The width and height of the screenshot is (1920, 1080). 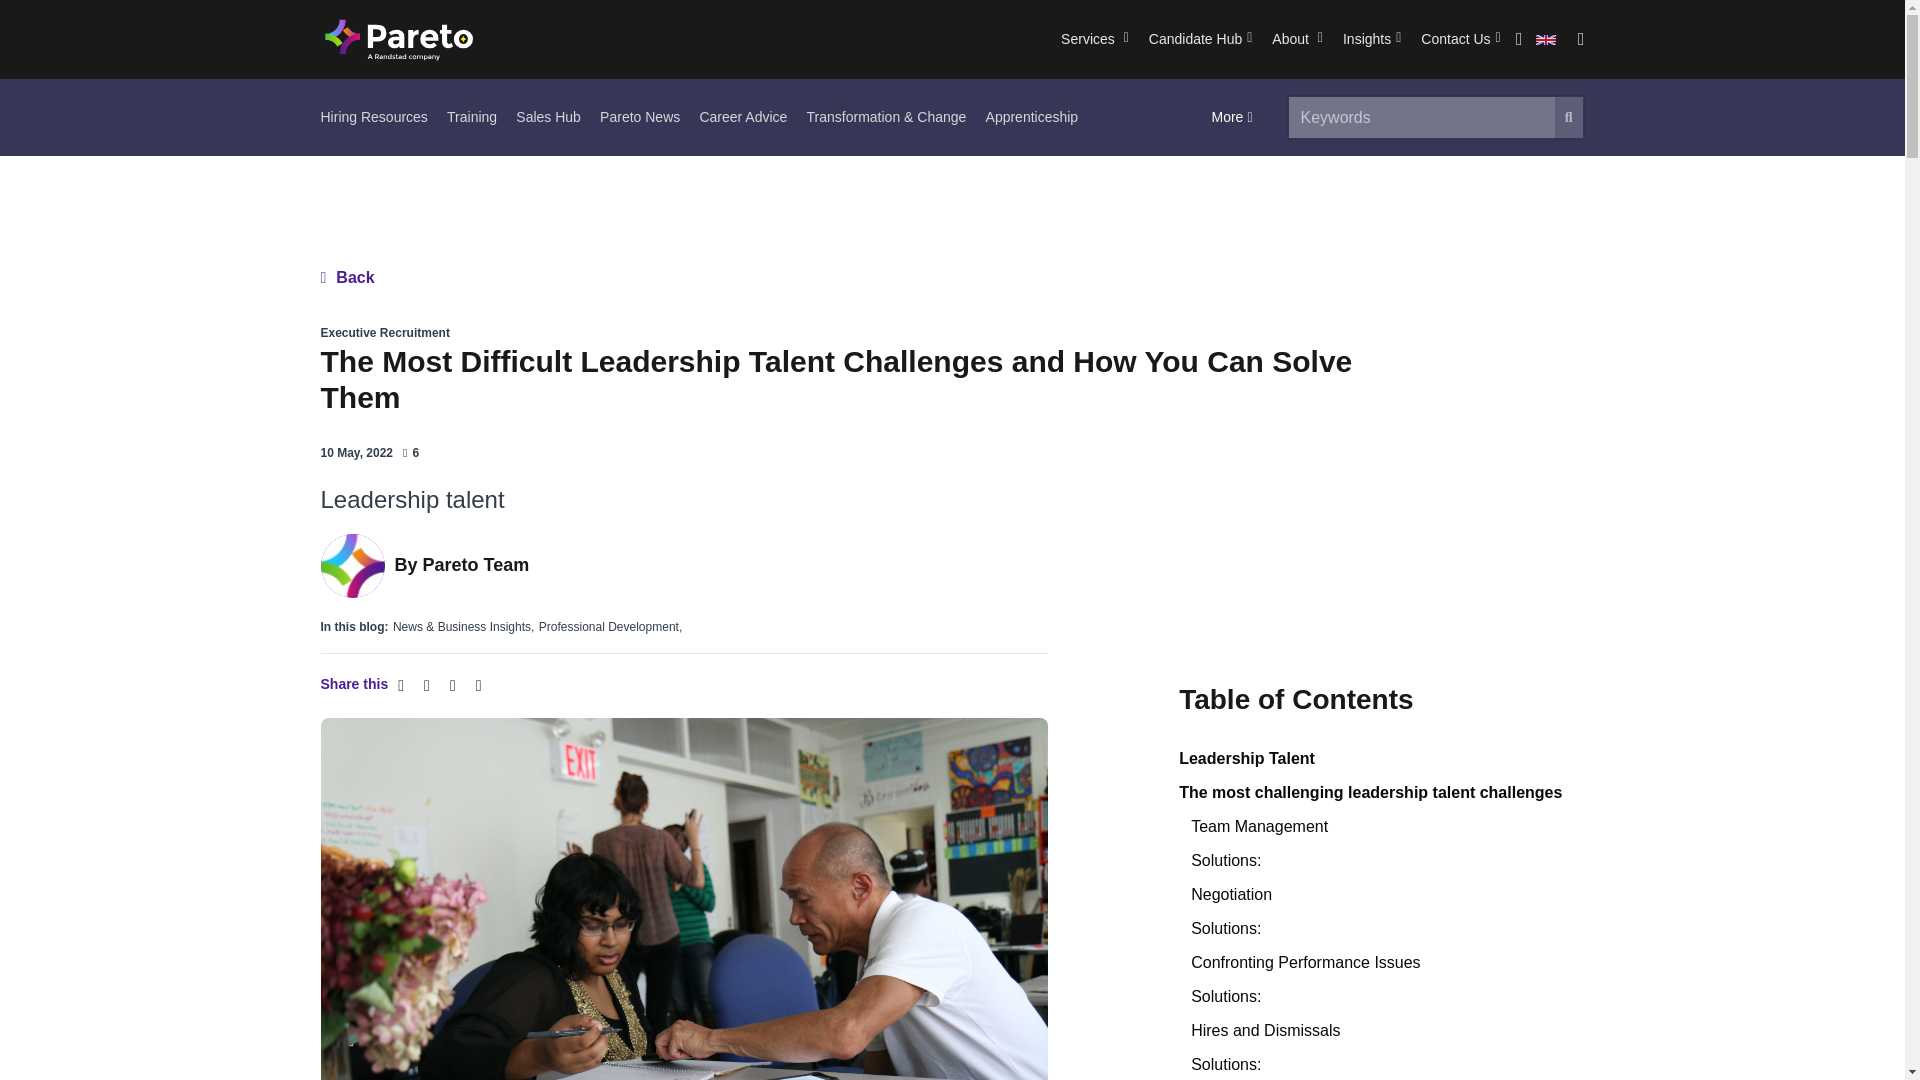 What do you see at coordinates (1296, 39) in the screenshot?
I see `About` at bounding box center [1296, 39].